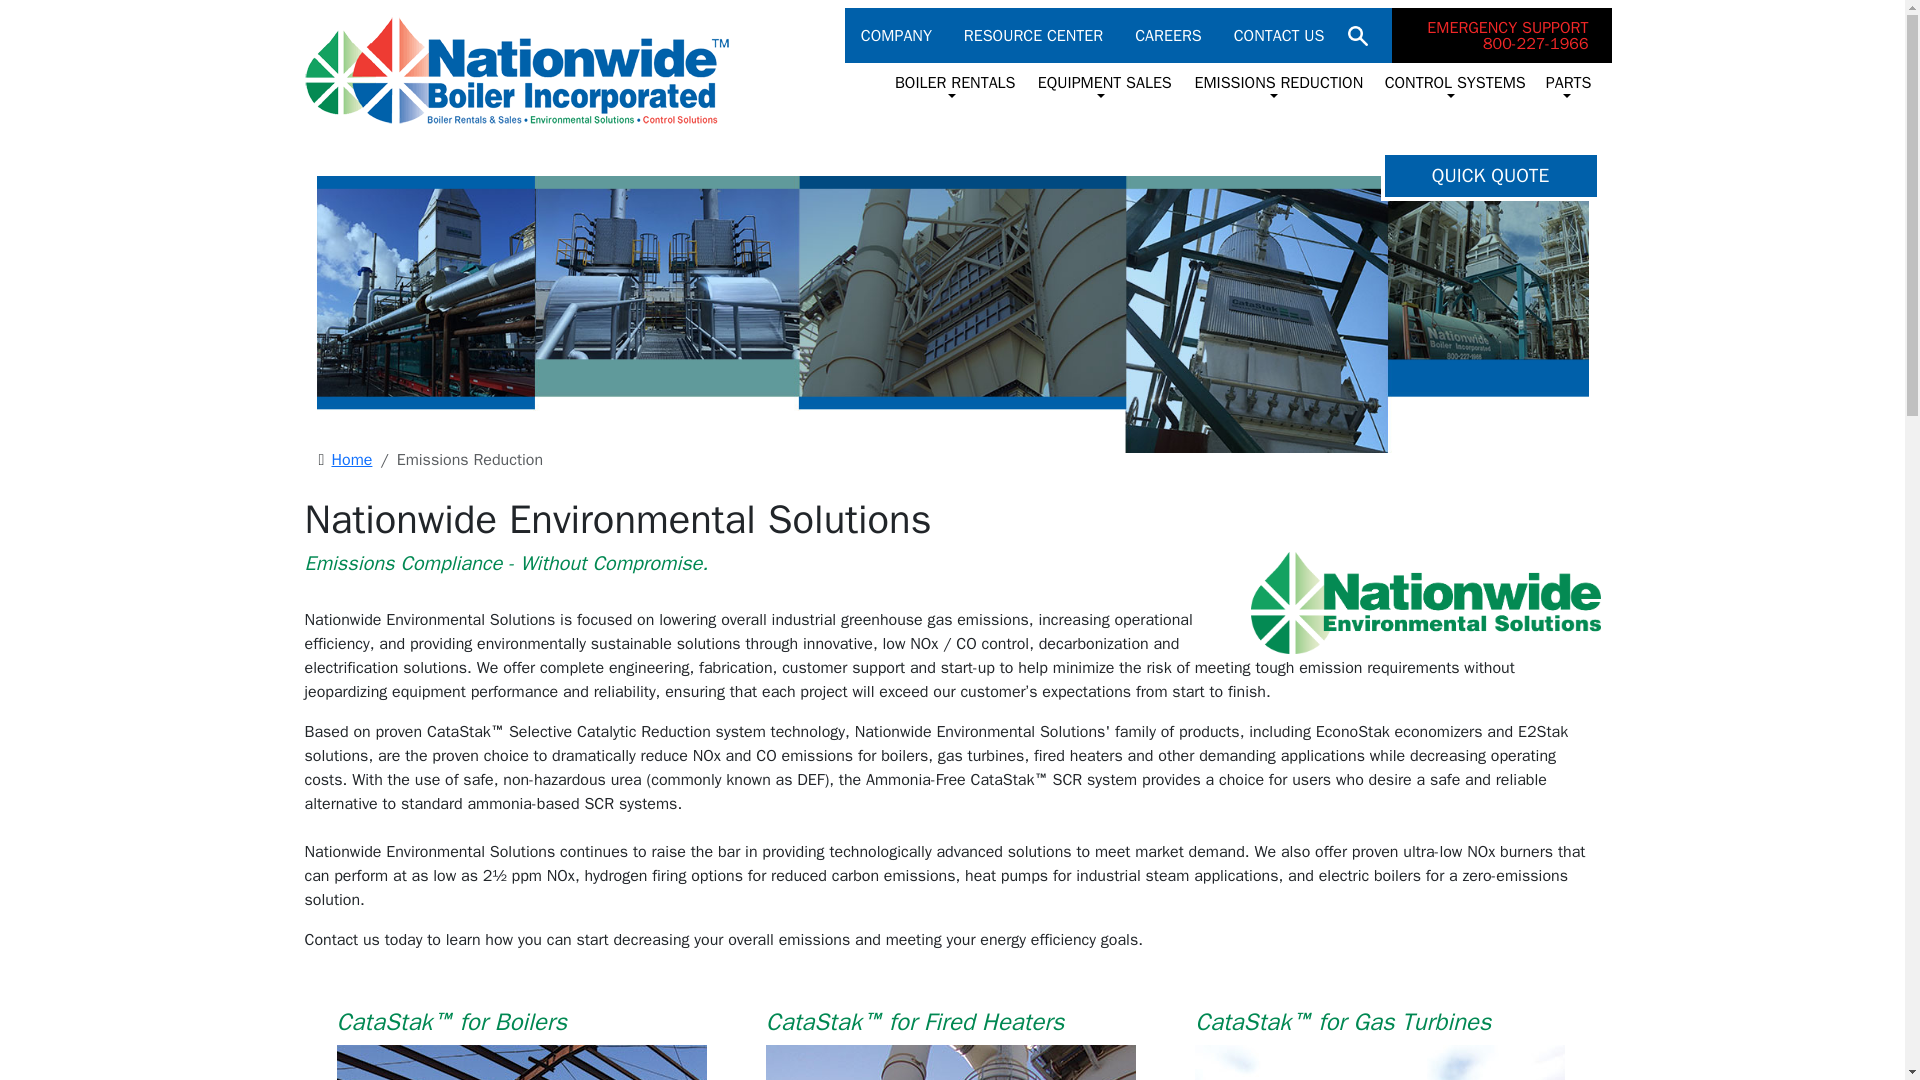  I want to click on CAREERS, so click(952, 86).